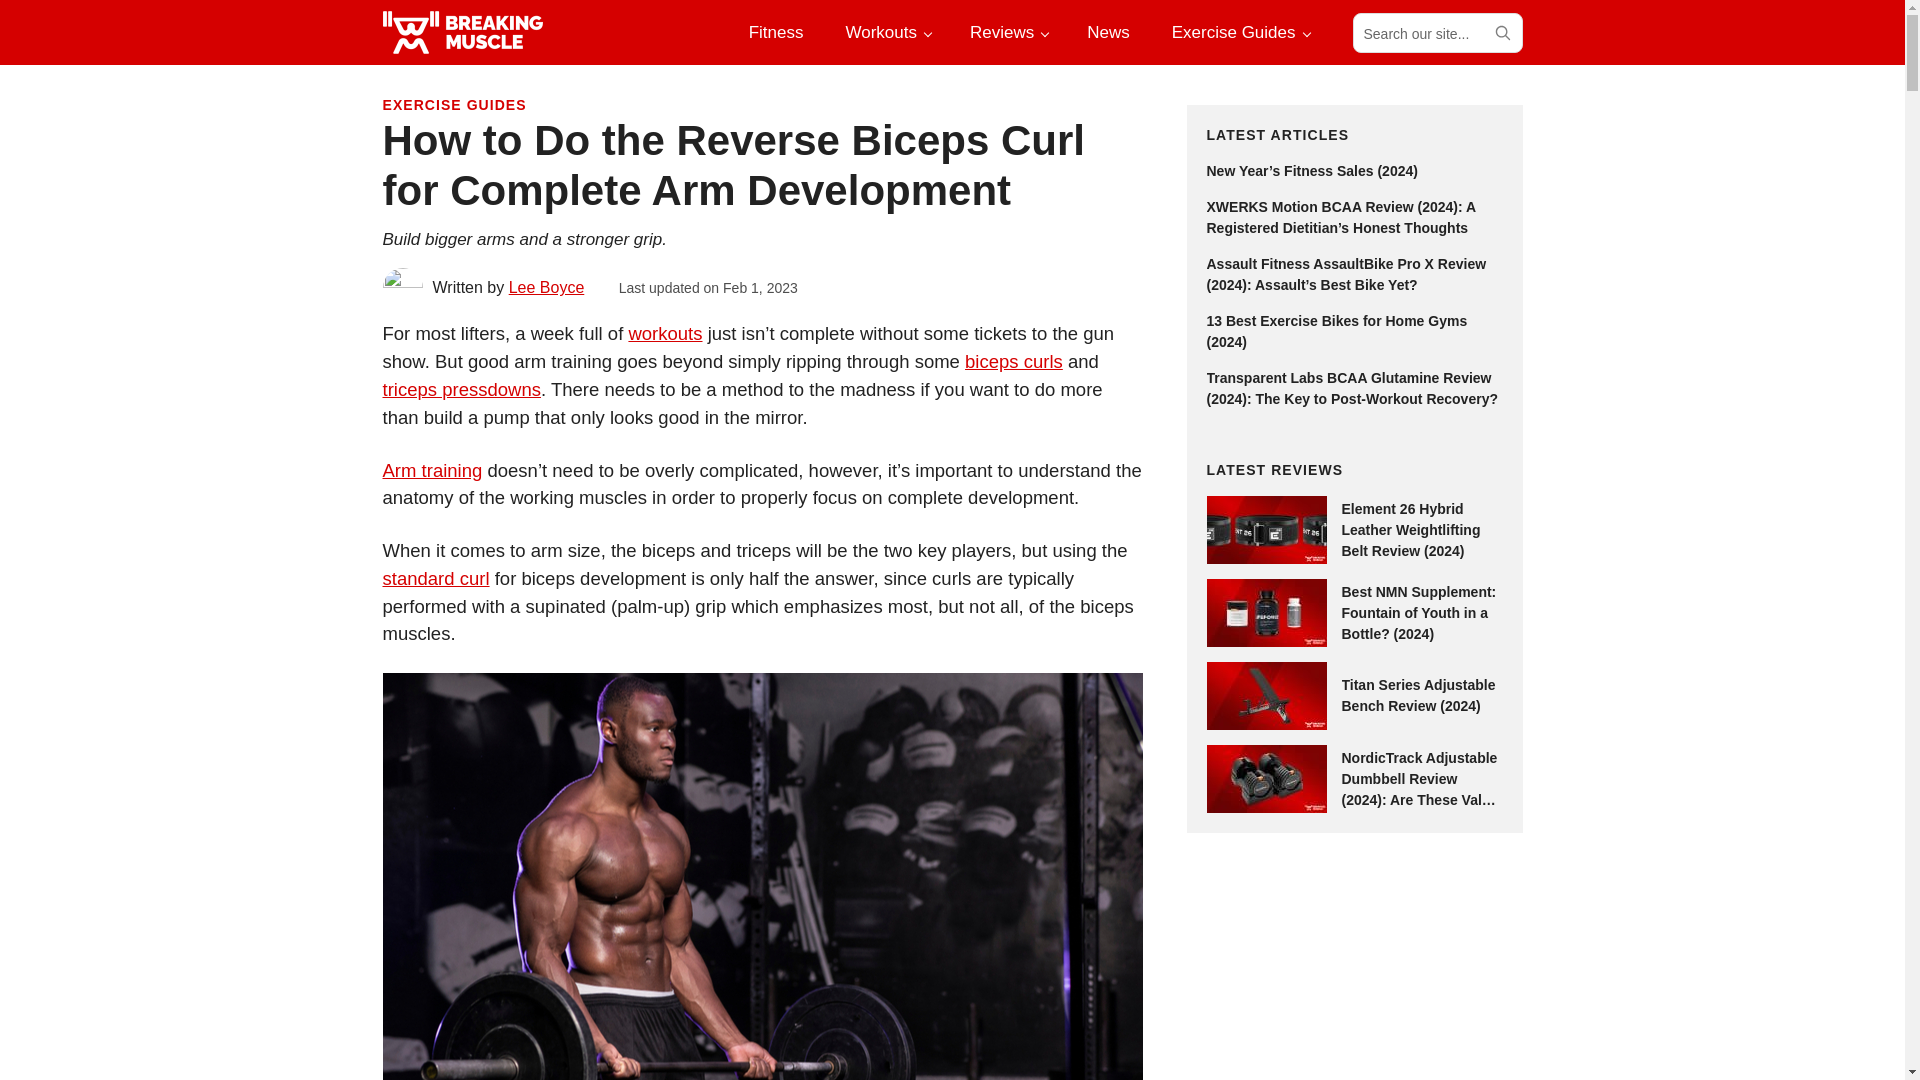  Describe the element at coordinates (886, 32) in the screenshot. I see `Workouts` at that location.